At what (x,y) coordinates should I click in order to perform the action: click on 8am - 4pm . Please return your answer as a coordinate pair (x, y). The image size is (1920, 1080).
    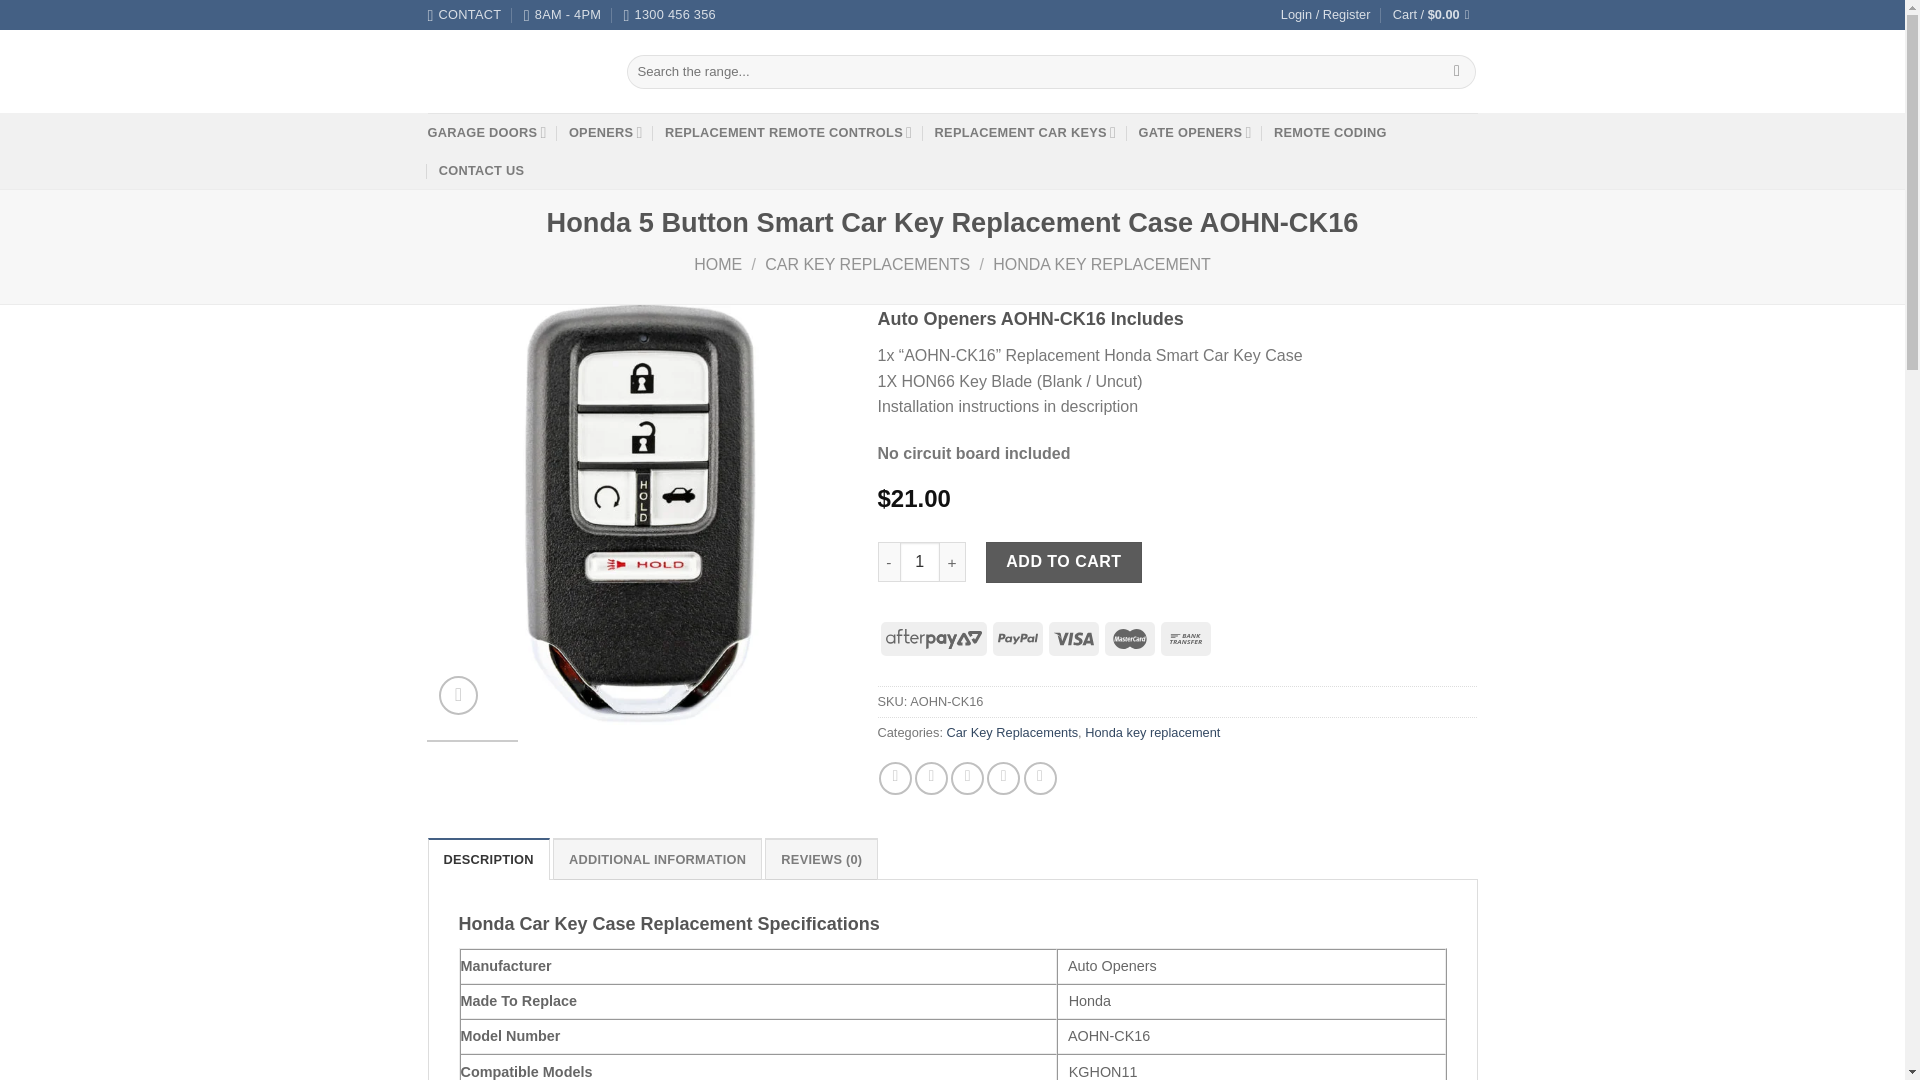
    Looking at the image, I should click on (562, 15).